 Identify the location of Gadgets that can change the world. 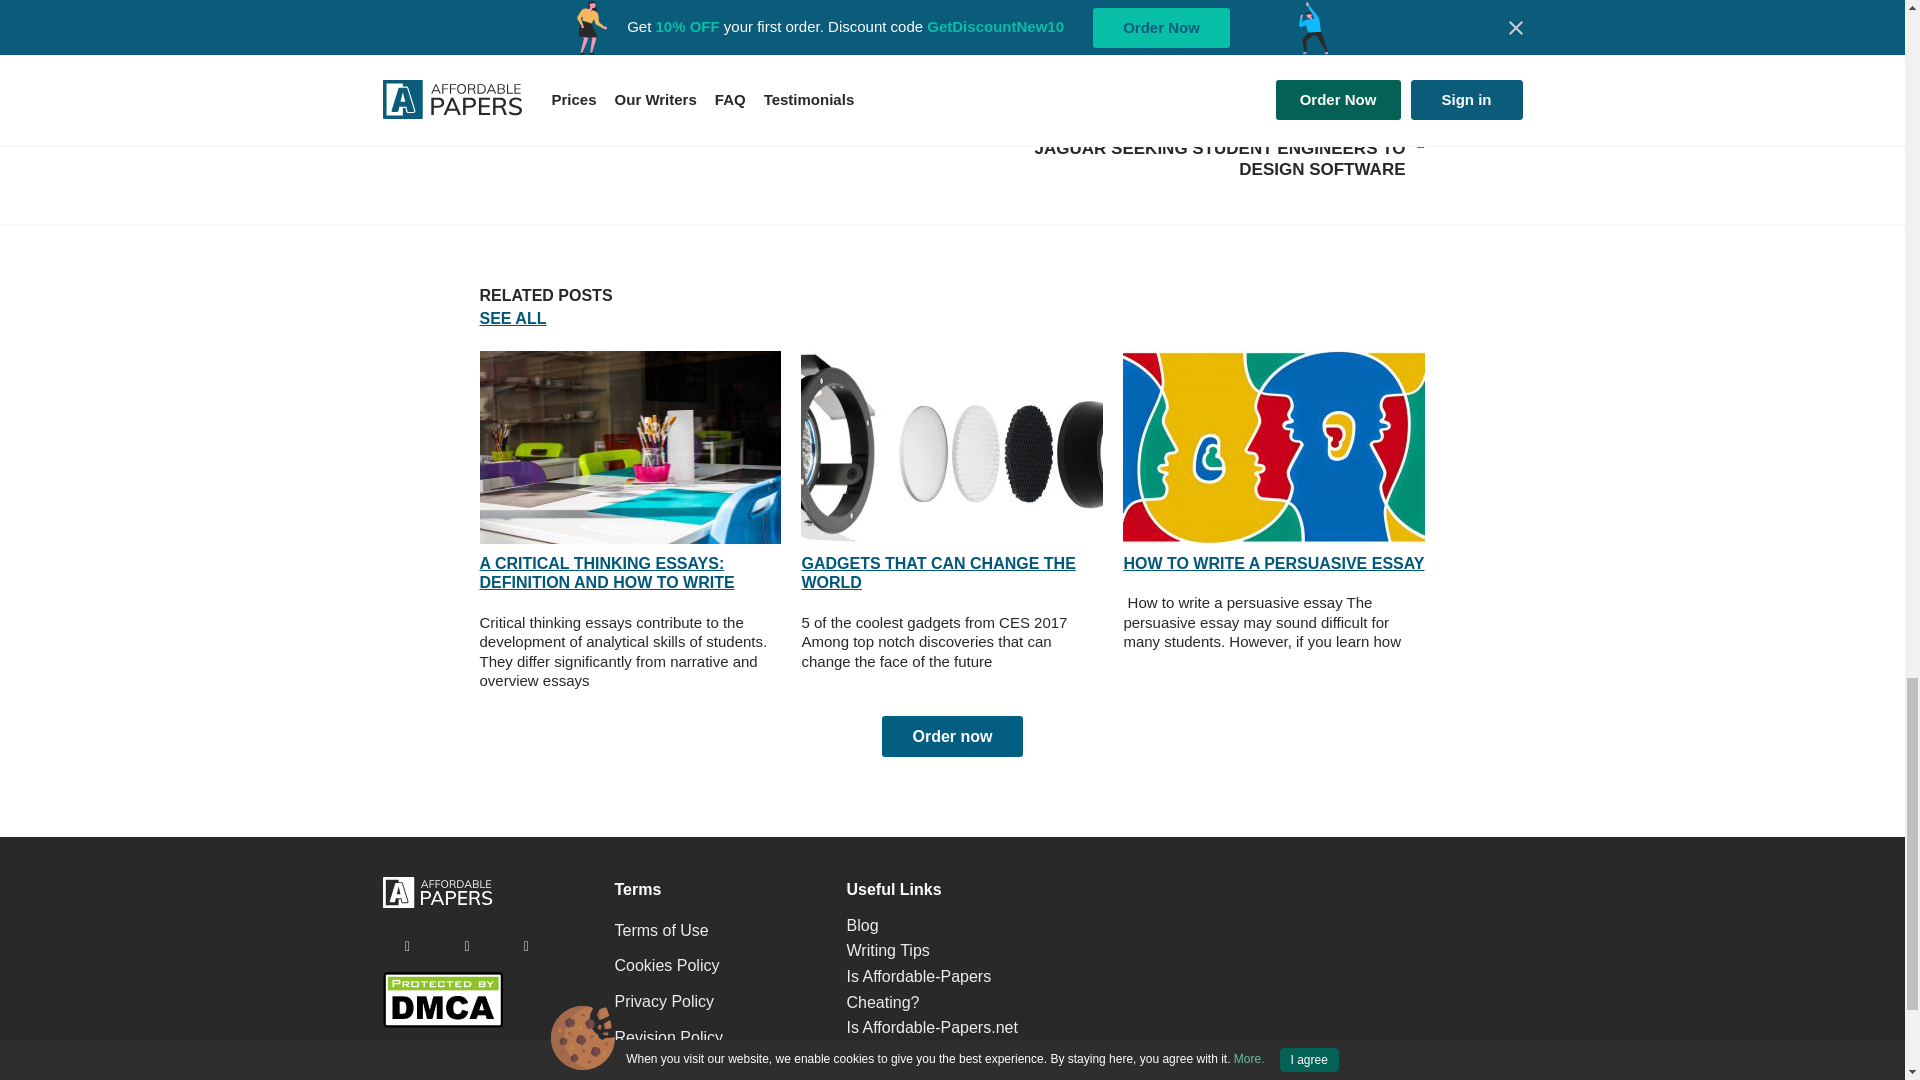
(1274, 448).